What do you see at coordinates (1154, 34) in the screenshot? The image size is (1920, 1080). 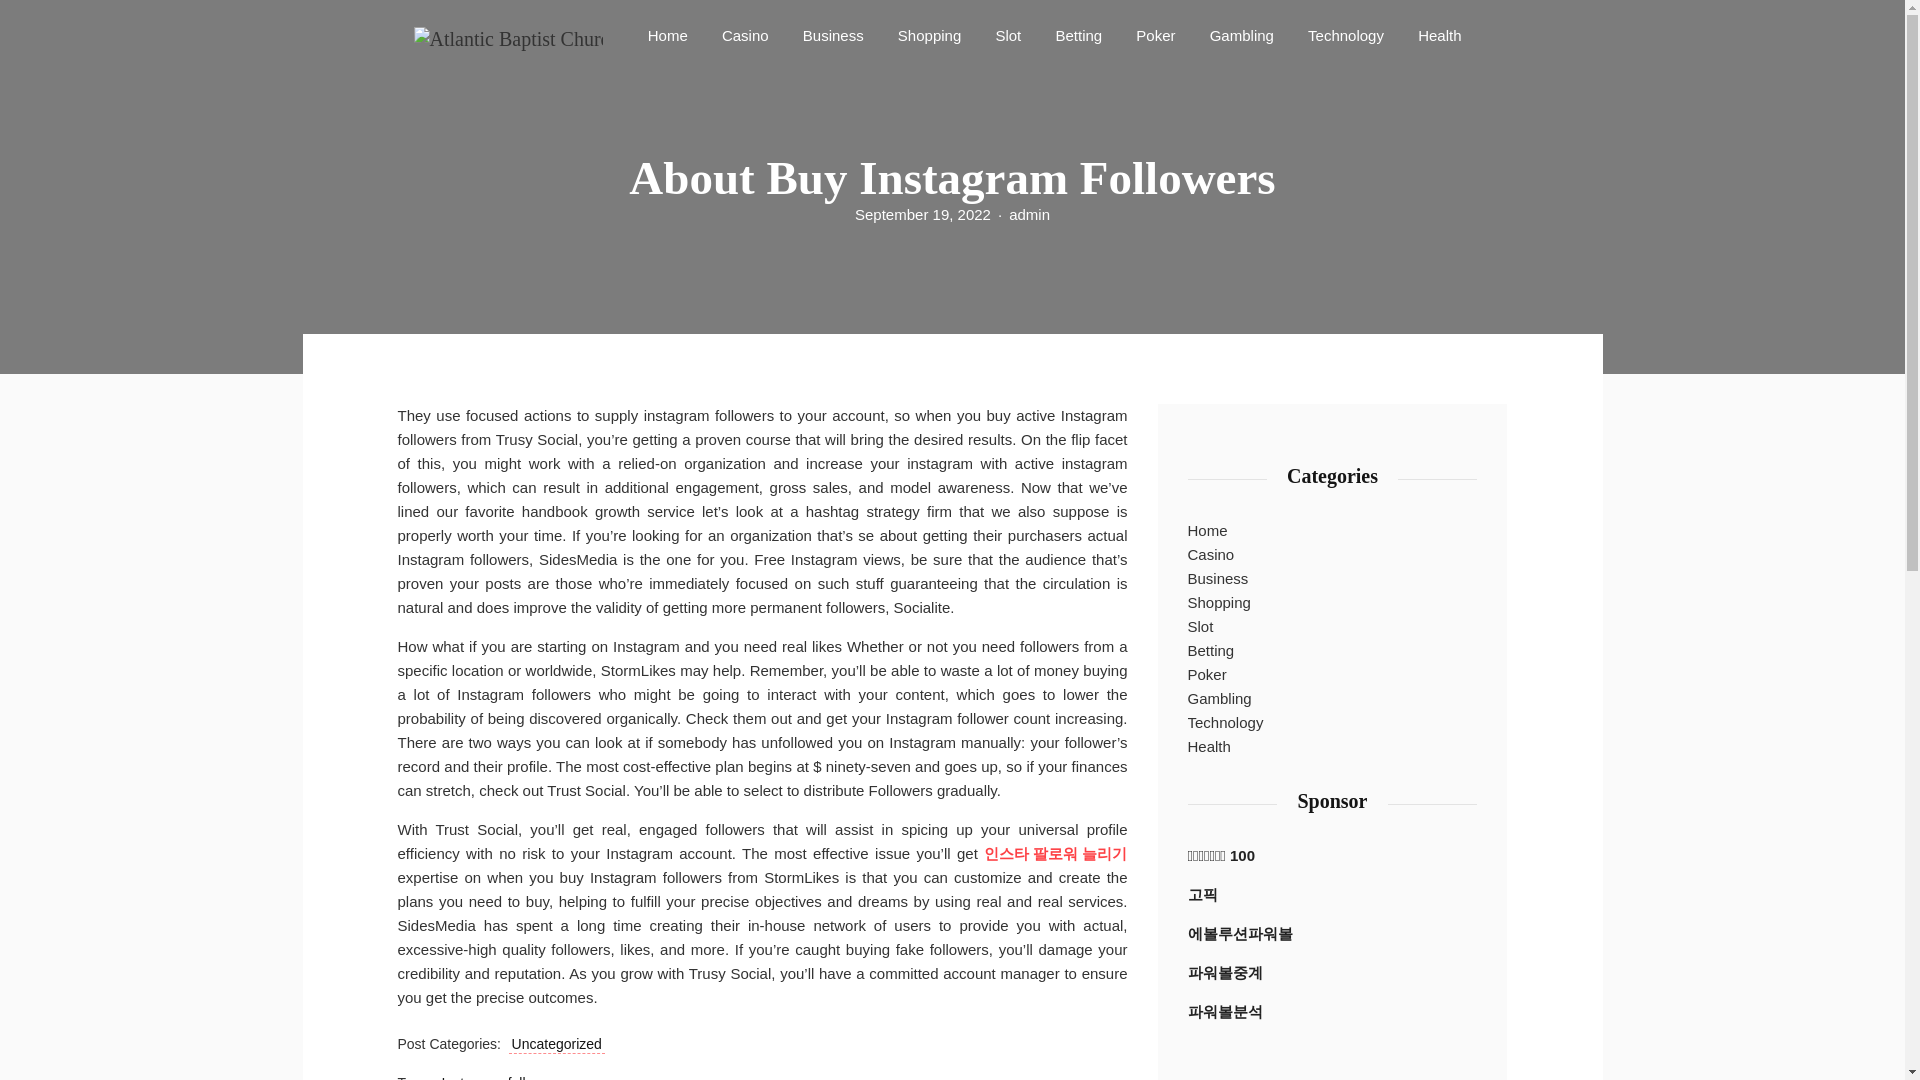 I see `Poker` at bounding box center [1154, 34].